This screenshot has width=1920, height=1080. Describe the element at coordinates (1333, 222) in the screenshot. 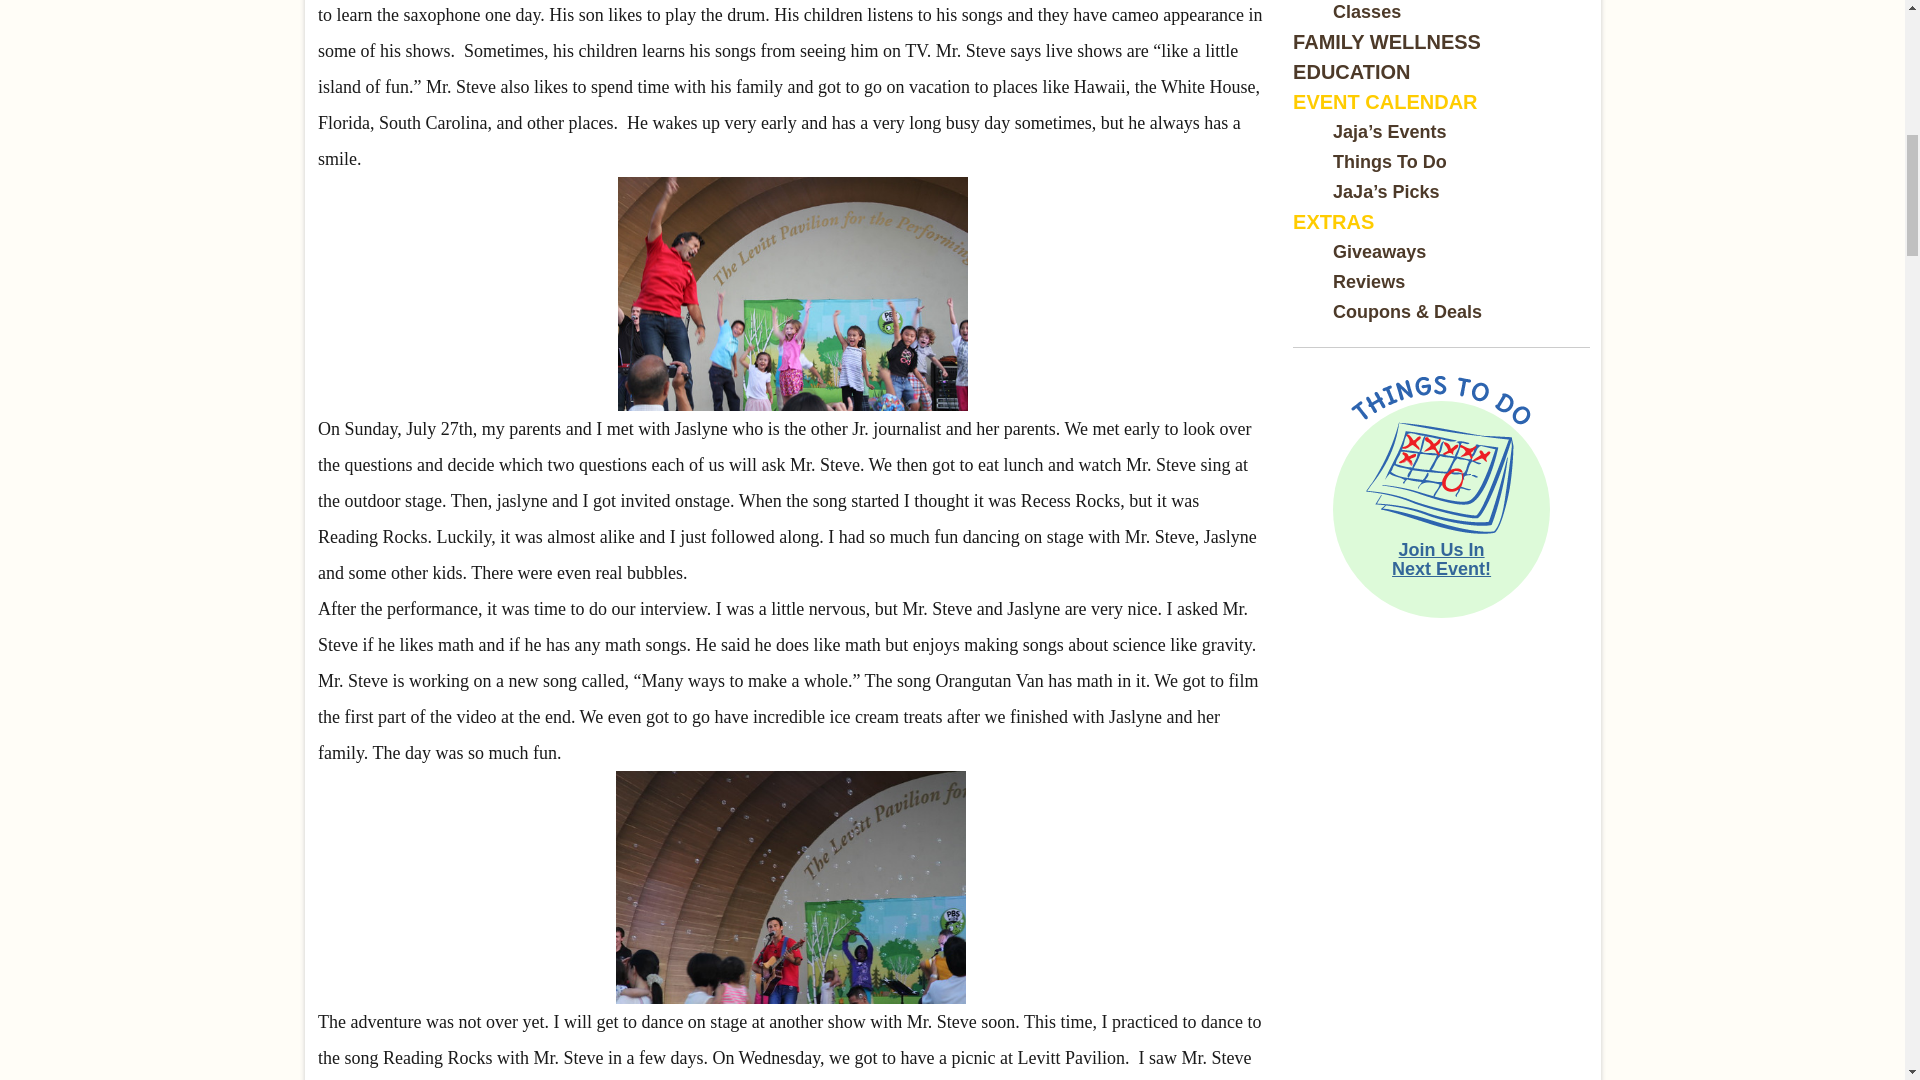

I see `EXTRAS` at that location.